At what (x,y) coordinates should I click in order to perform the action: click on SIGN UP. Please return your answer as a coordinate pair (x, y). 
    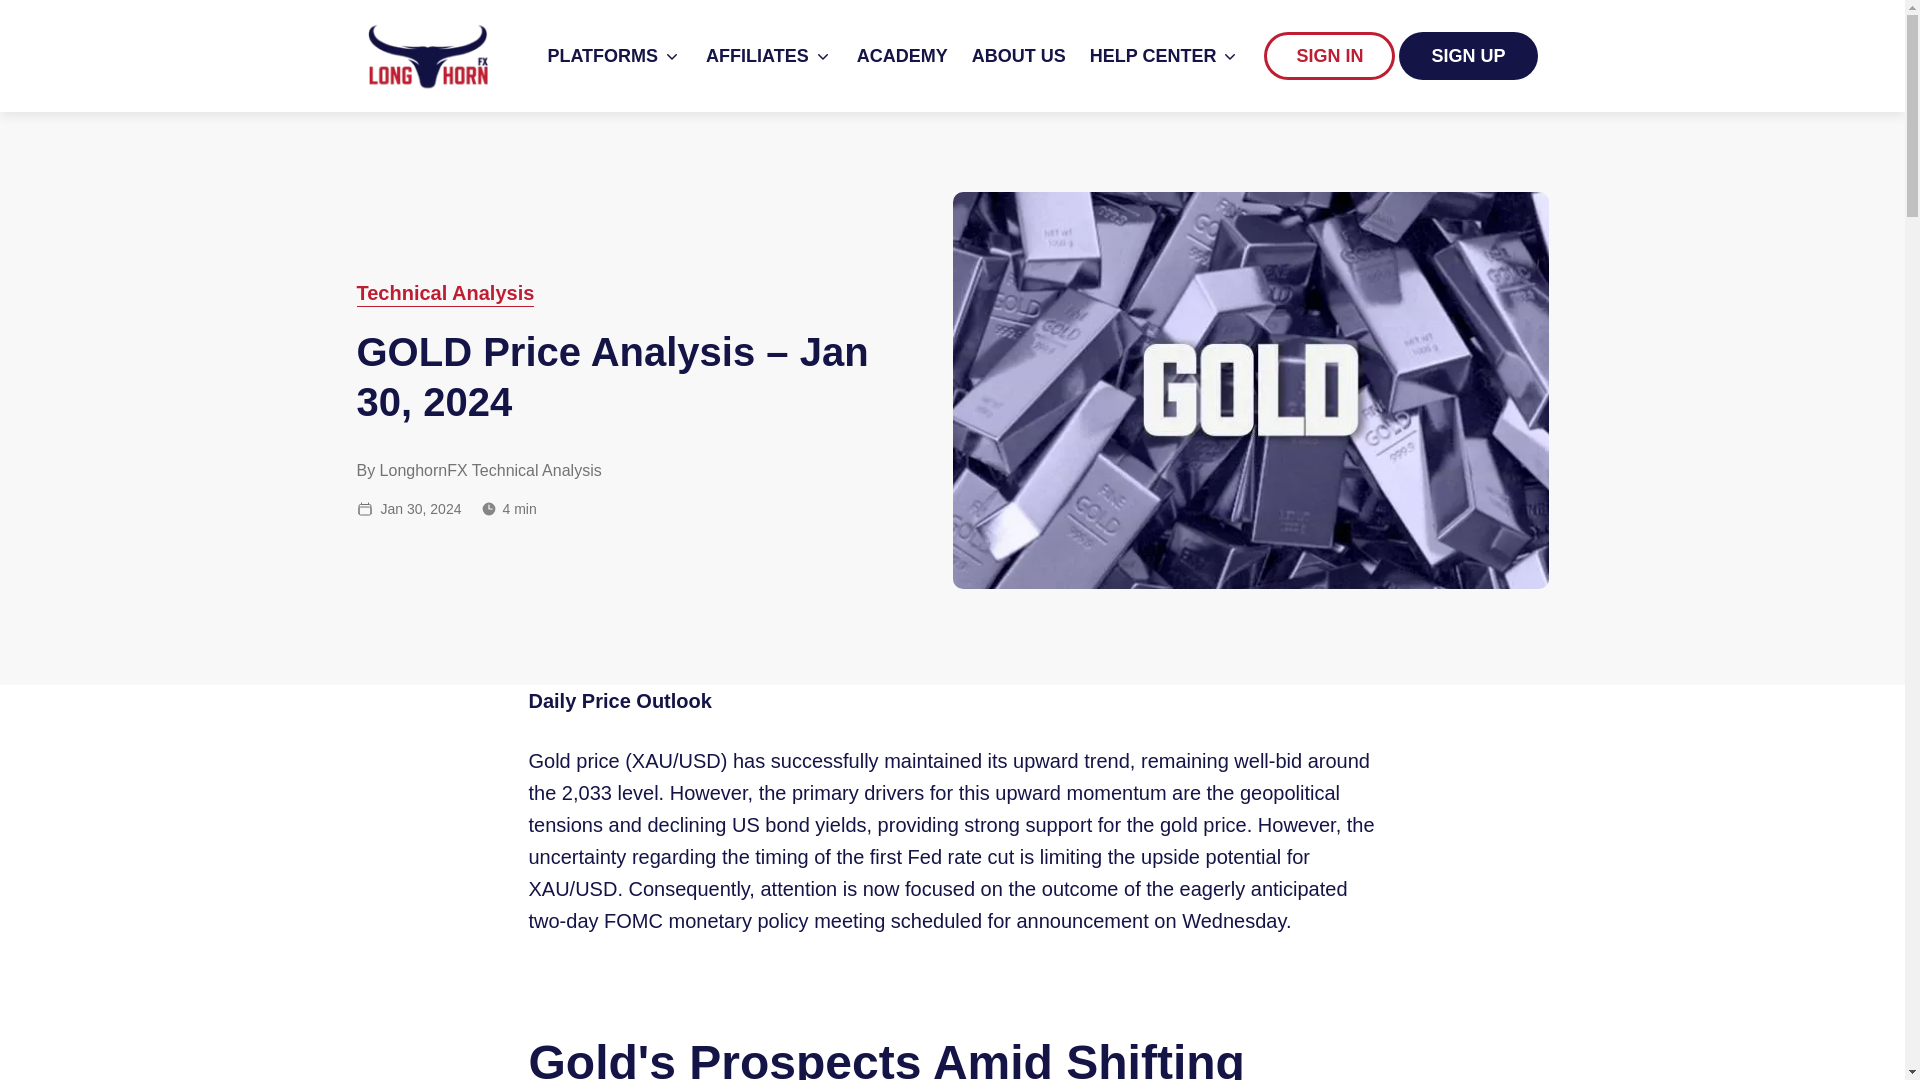
    Looking at the image, I should click on (1468, 56).